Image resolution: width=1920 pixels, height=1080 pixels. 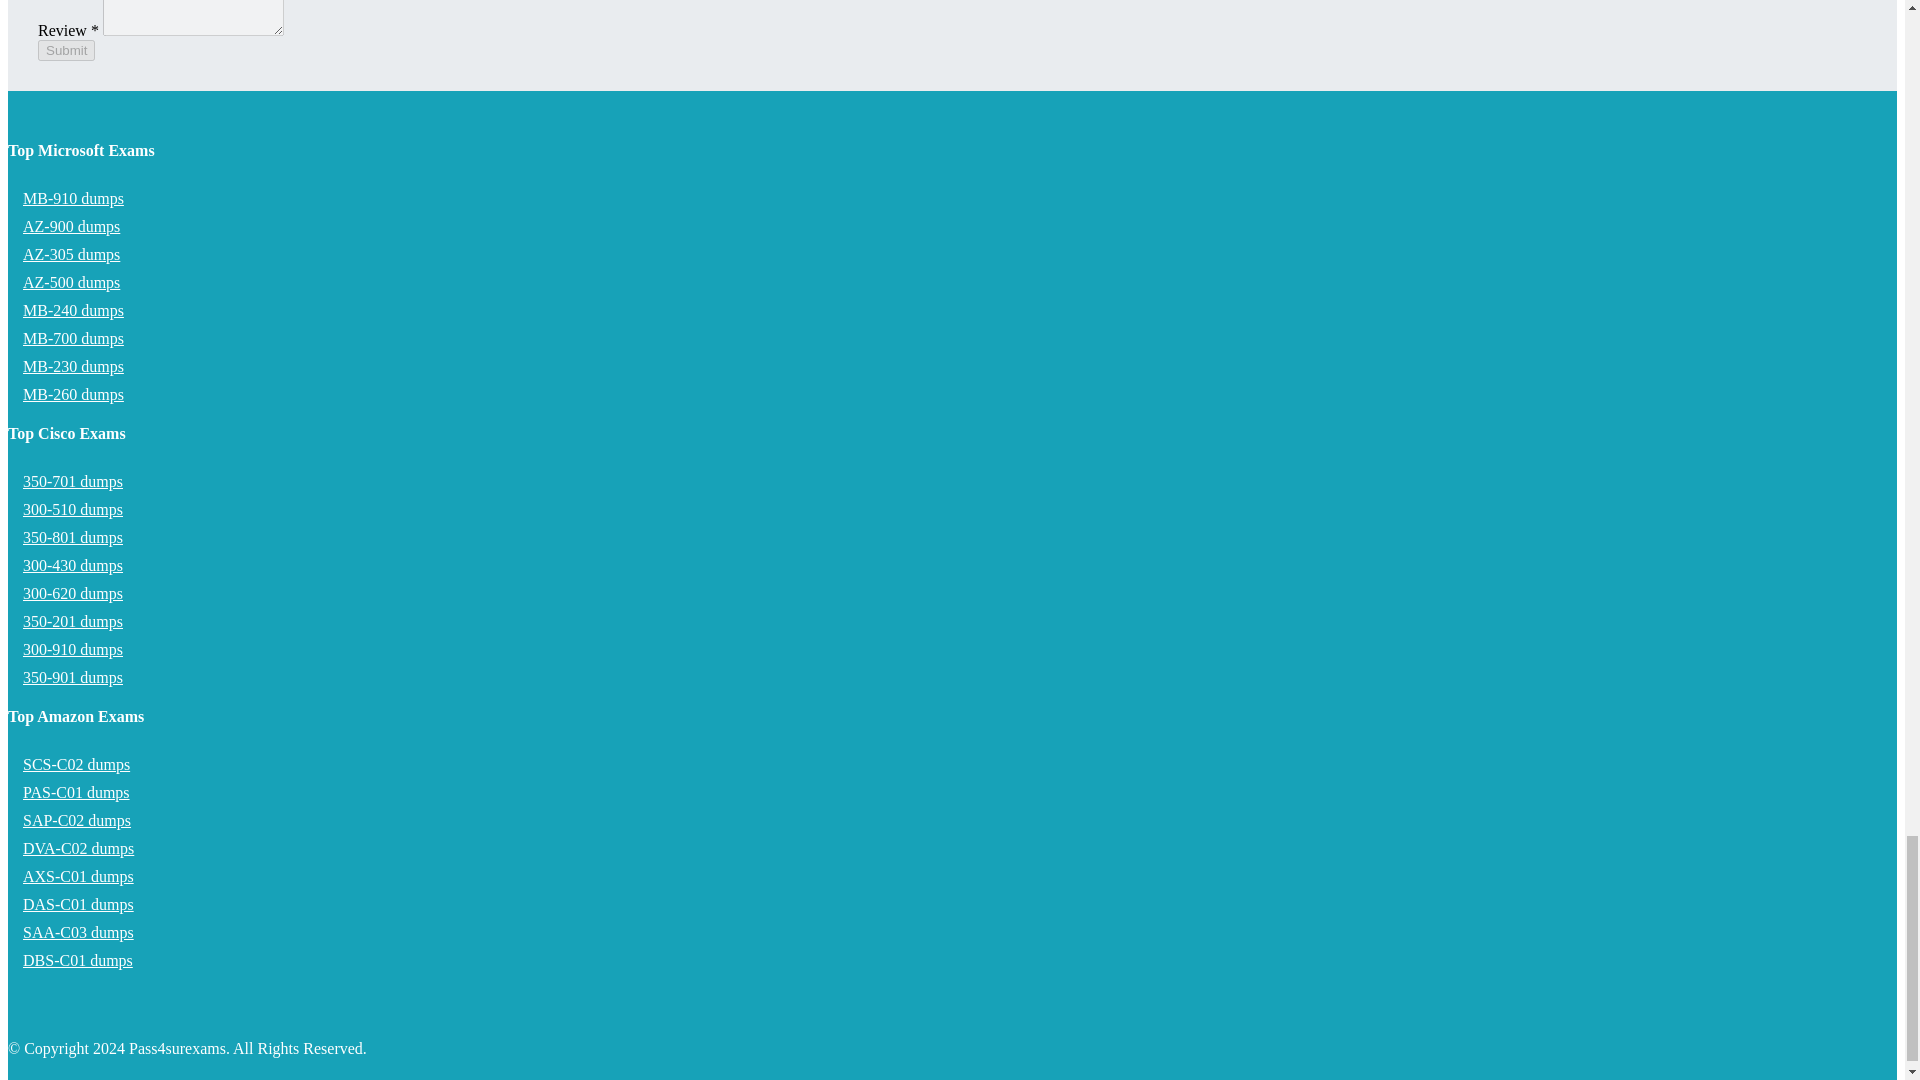 I want to click on MB-230 dumps, so click(x=72, y=366).